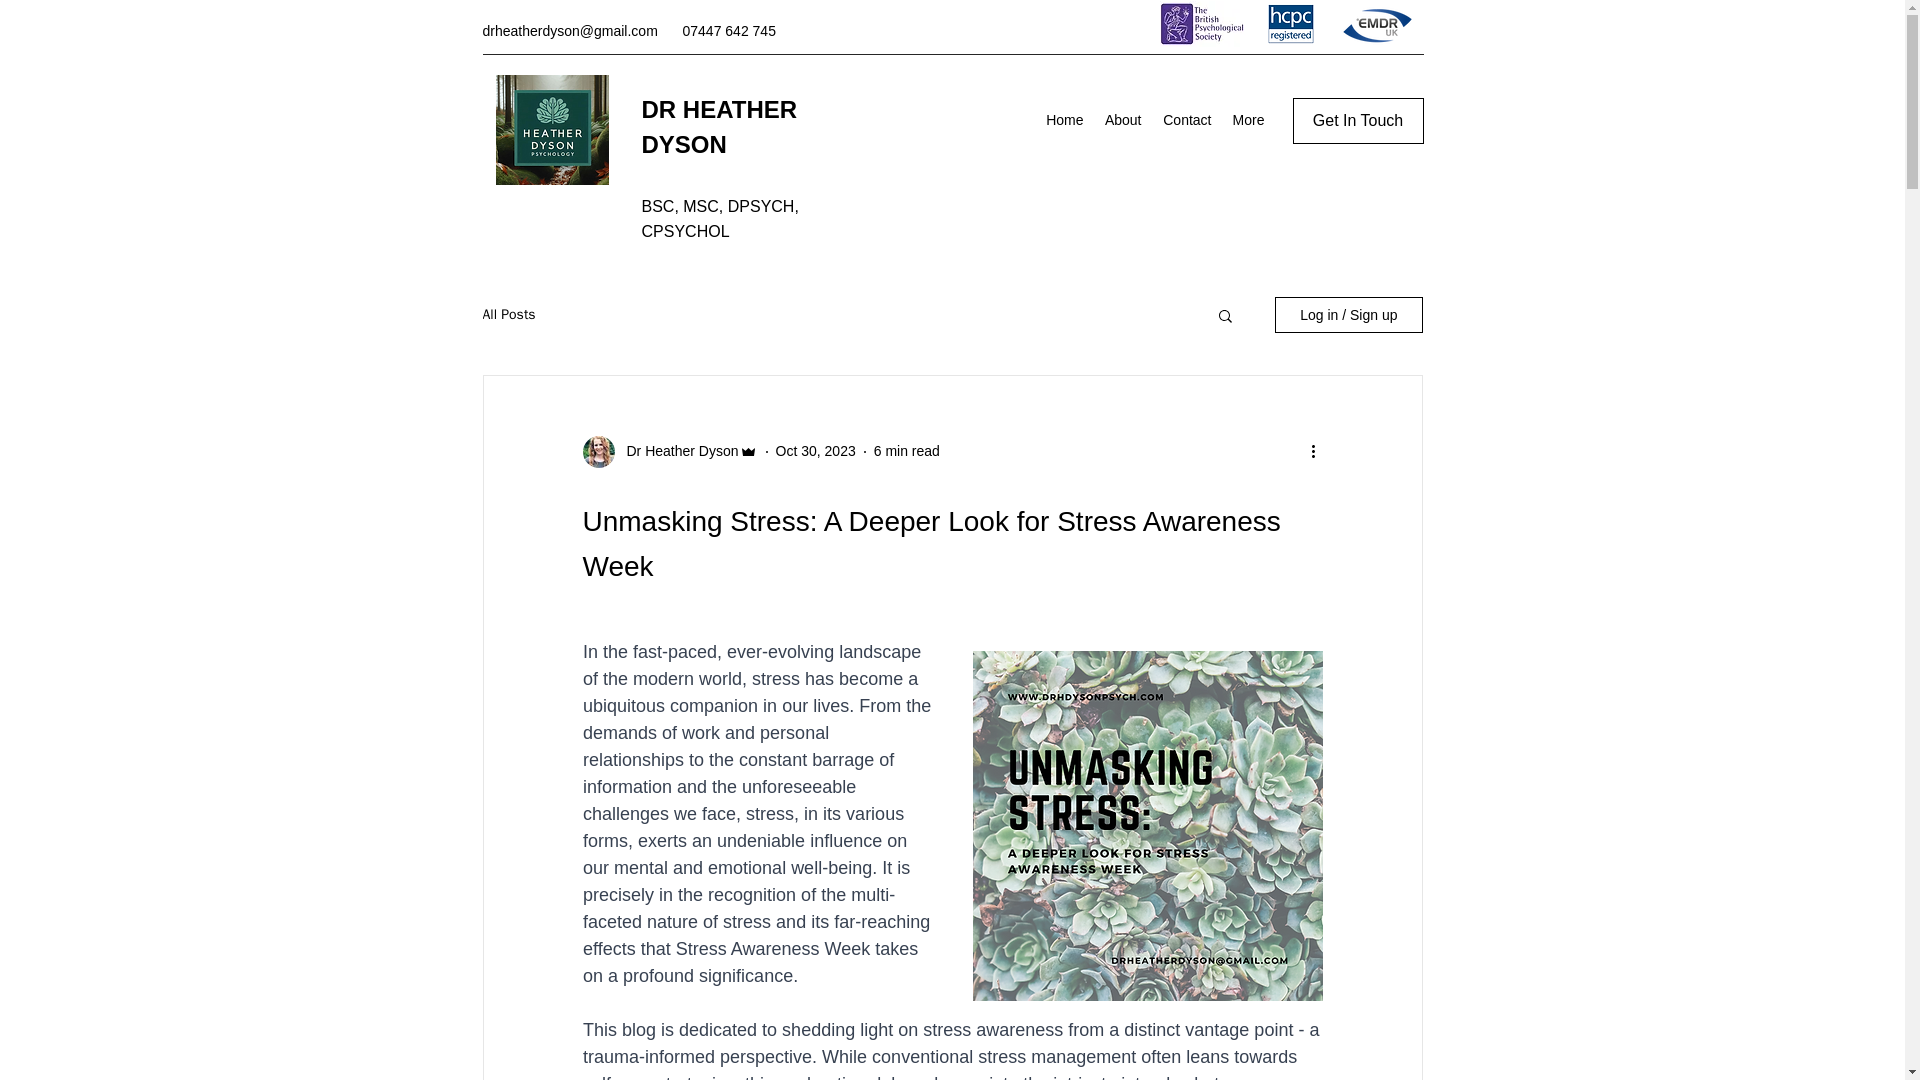 This screenshot has width=1920, height=1080. Describe the element at coordinates (1123, 120) in the screenshot. I see `About` at that location.